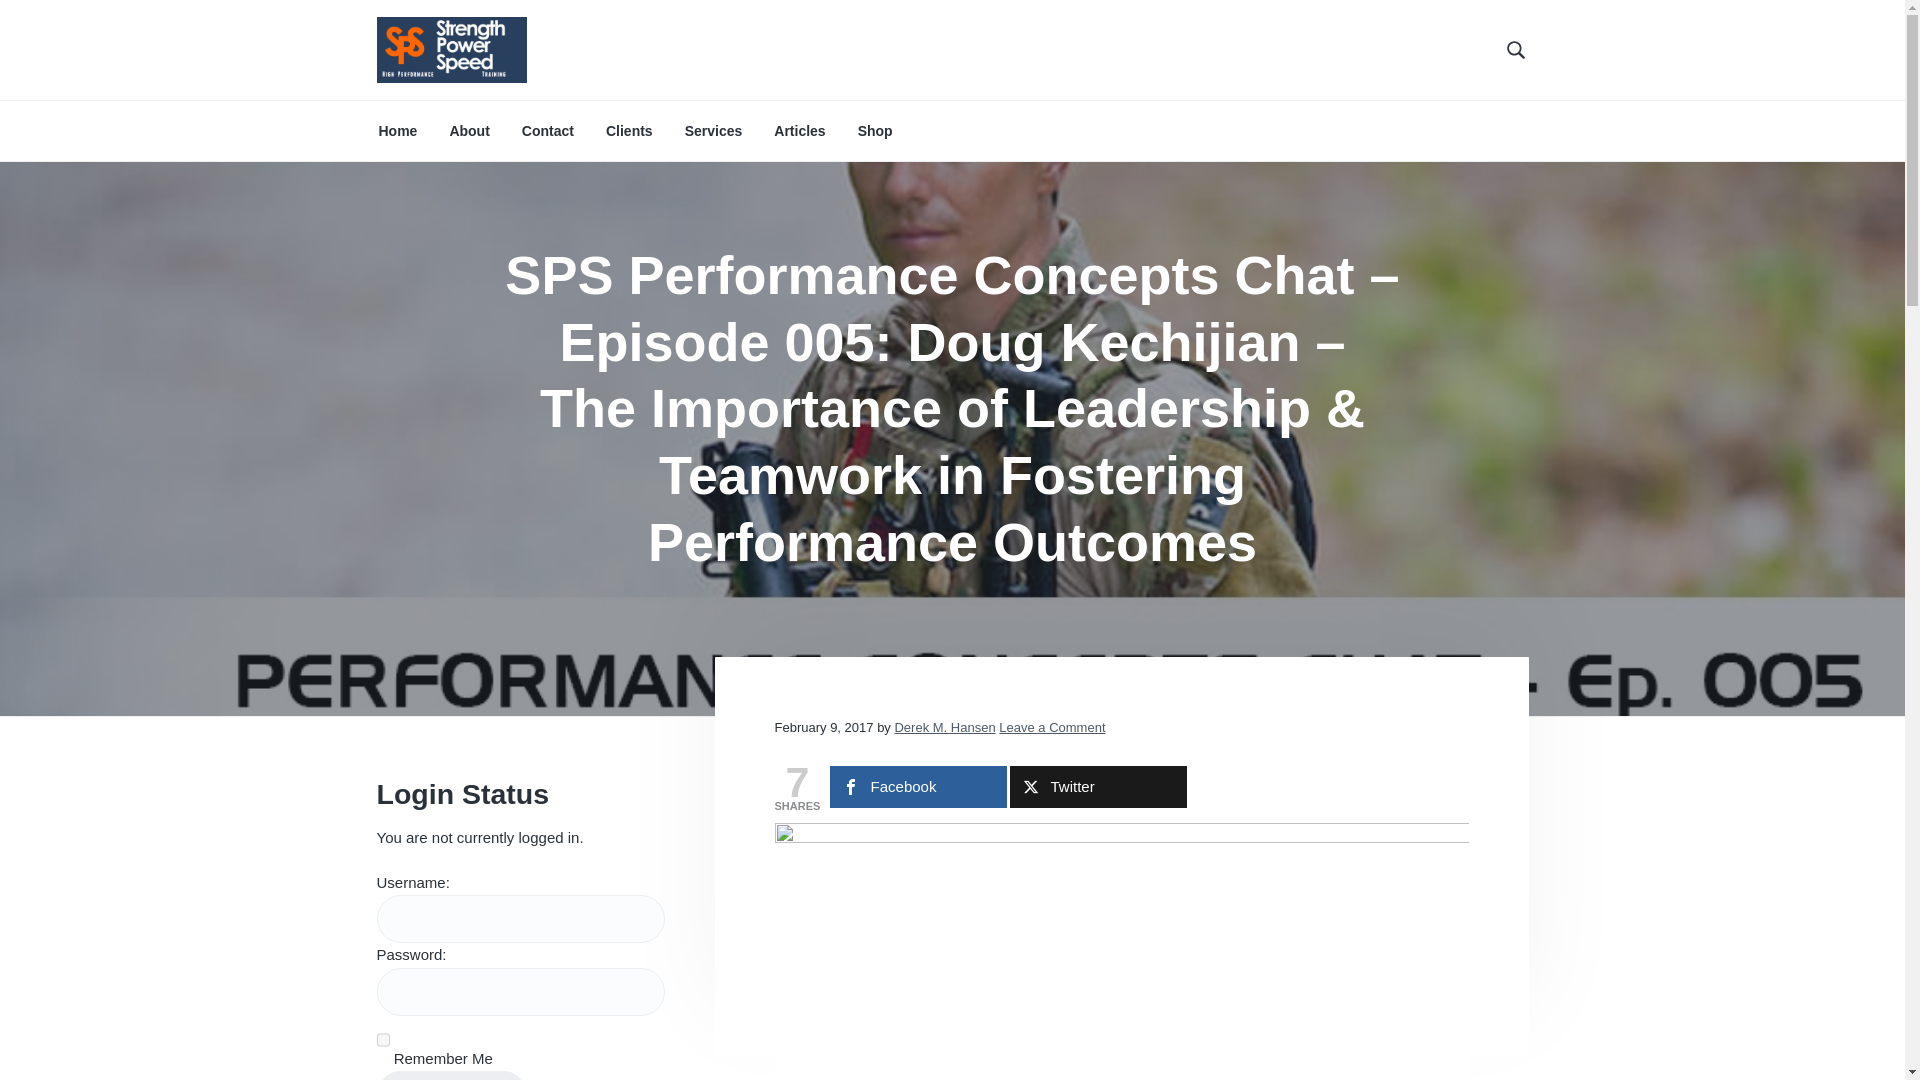 The width and height of the screenshot is (1920, 1080). I want to click on Shop, so click(875, 130).